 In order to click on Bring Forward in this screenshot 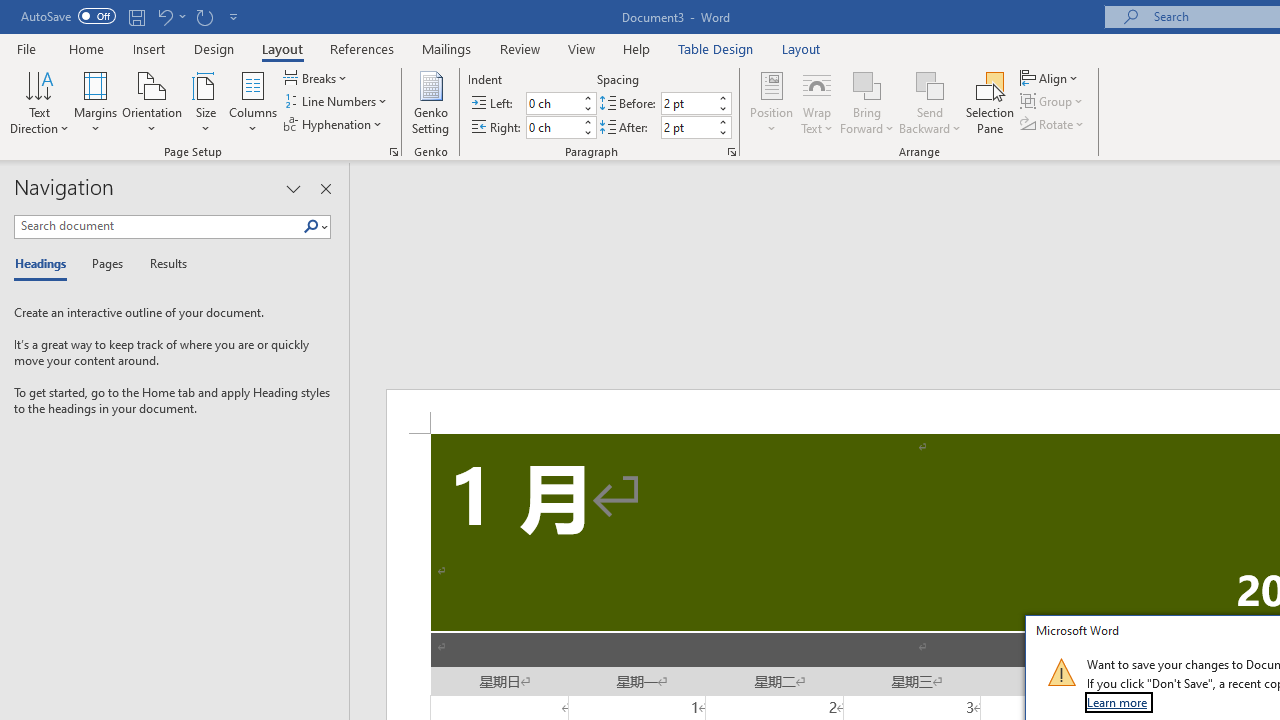, I will do `click(868, 102)`.